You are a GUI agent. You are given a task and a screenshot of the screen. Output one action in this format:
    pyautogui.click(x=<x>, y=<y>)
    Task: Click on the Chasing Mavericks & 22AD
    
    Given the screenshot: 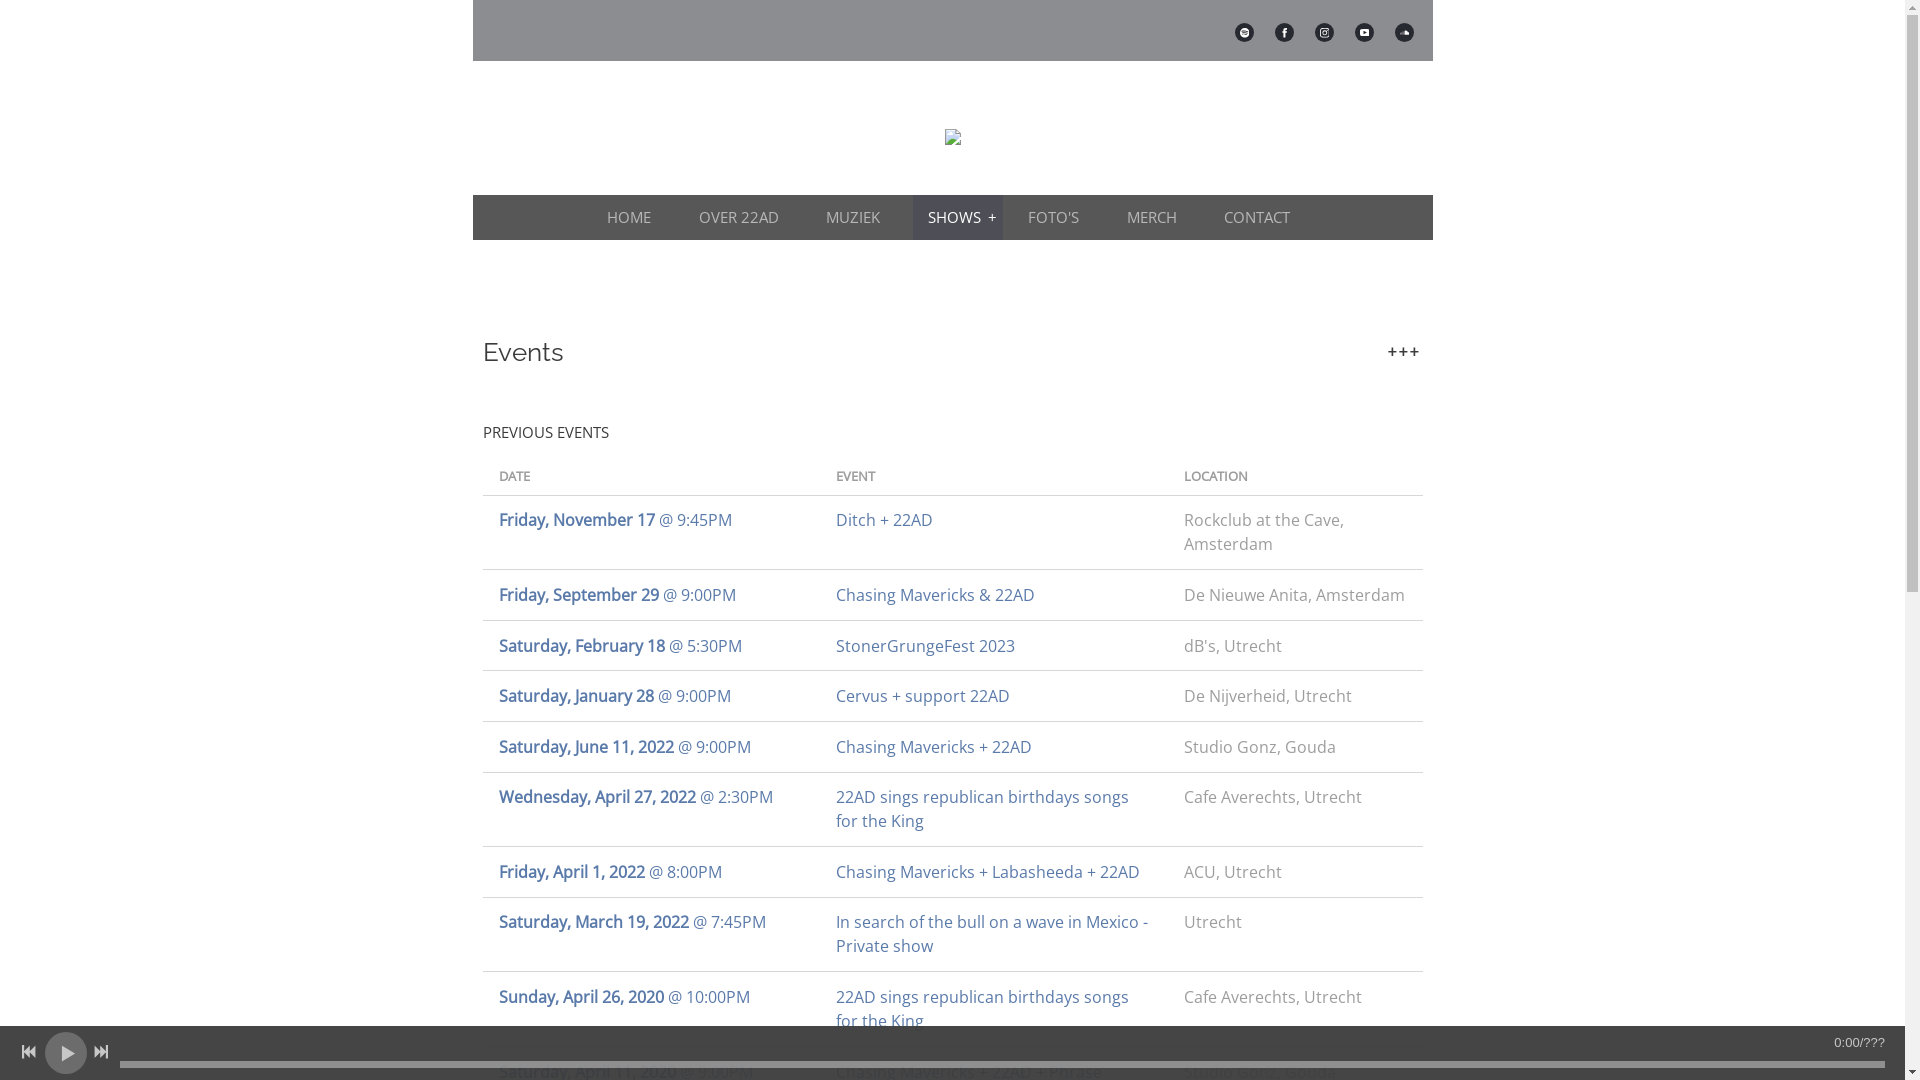 What is the action you would take?
    pyautogui.click(x=994, y=595)
    